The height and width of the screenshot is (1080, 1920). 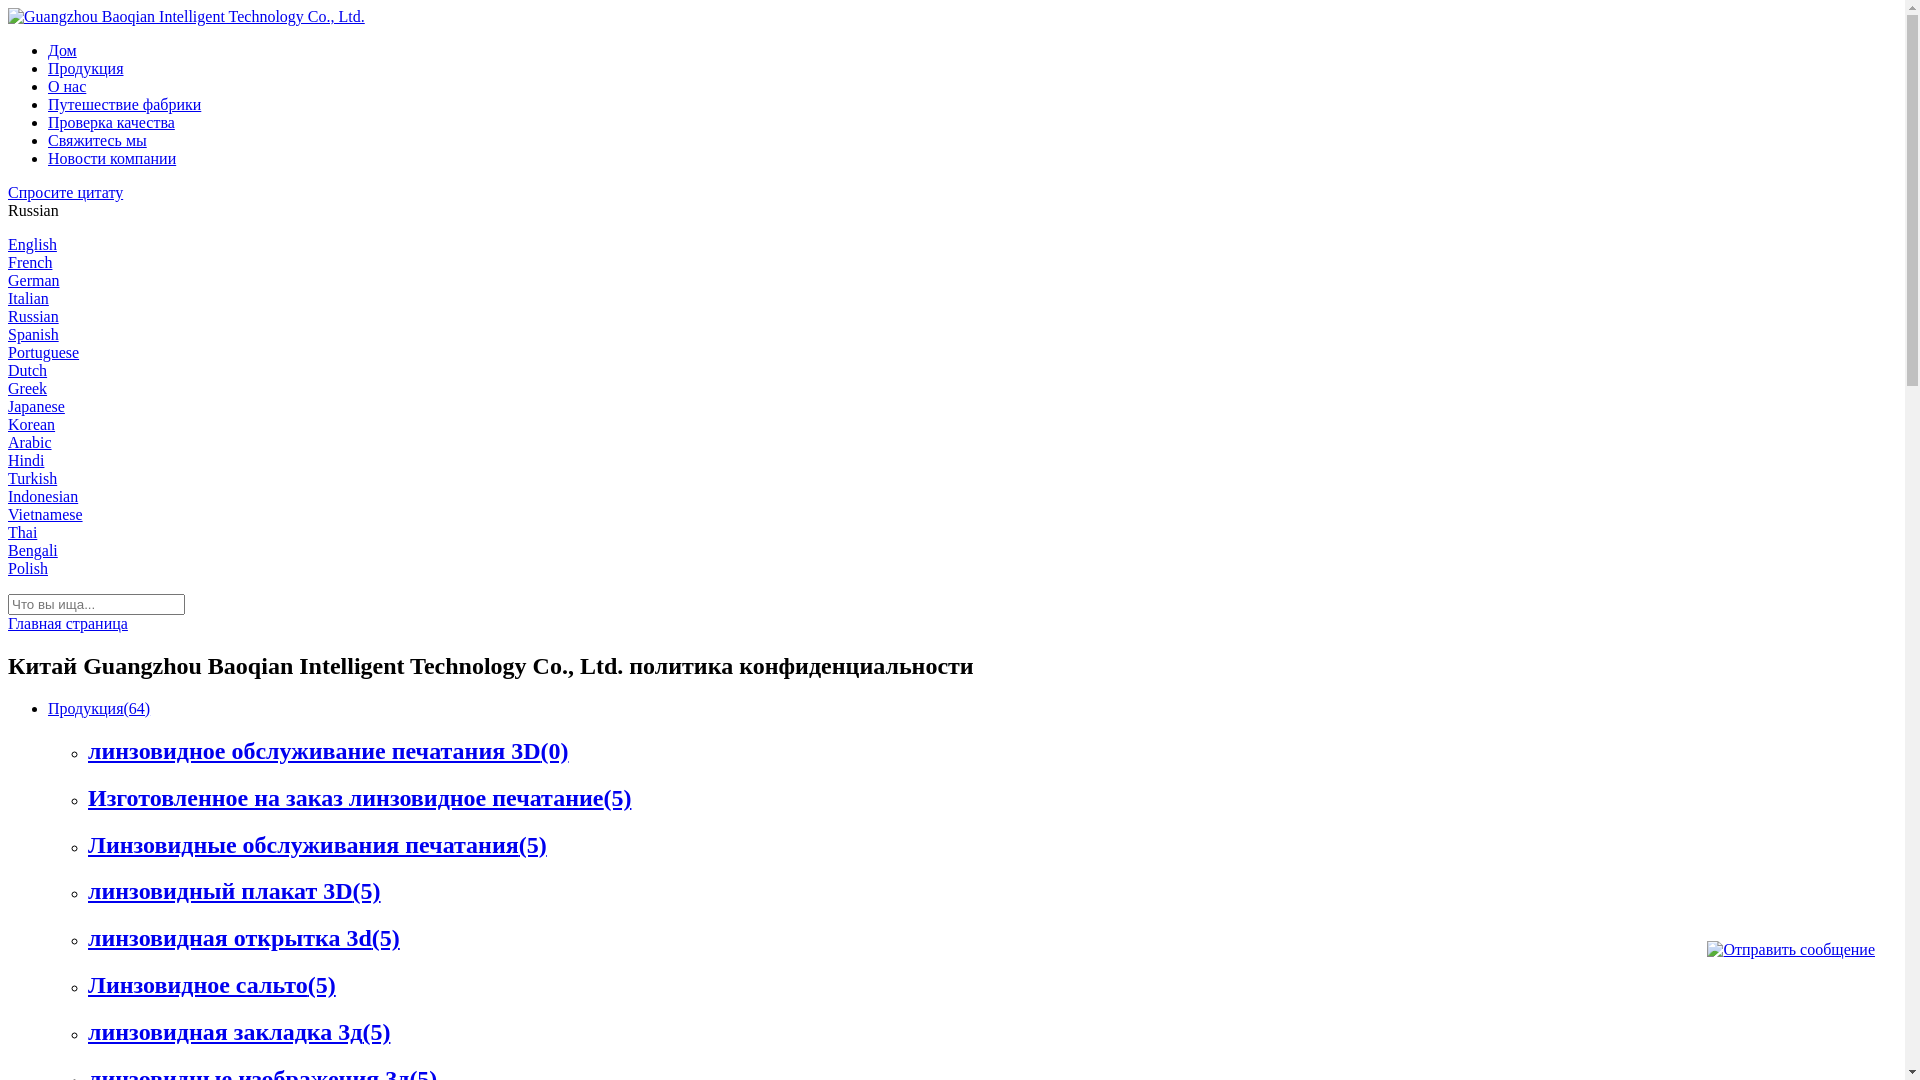 I want to click on Korean, so click(x=32, y=424).